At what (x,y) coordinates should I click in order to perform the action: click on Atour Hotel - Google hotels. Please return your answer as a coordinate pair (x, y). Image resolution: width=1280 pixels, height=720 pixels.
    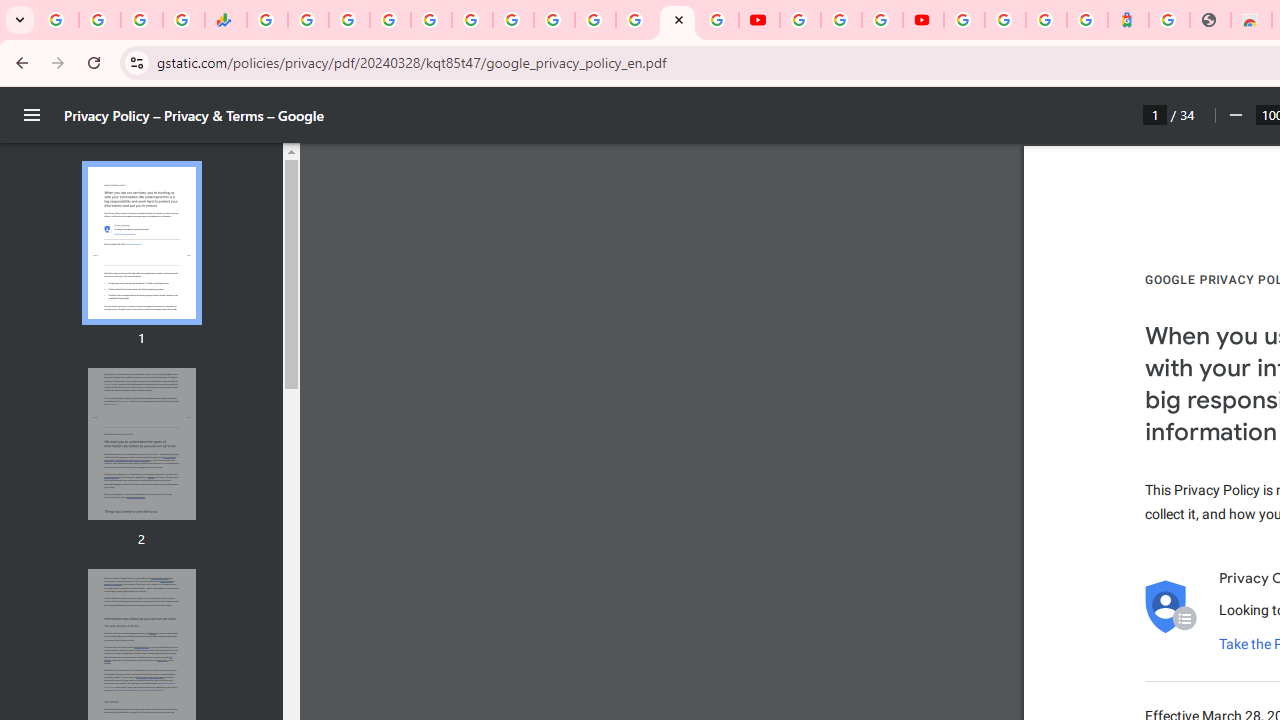
    Looking at the image, I should click on (1128, 20).